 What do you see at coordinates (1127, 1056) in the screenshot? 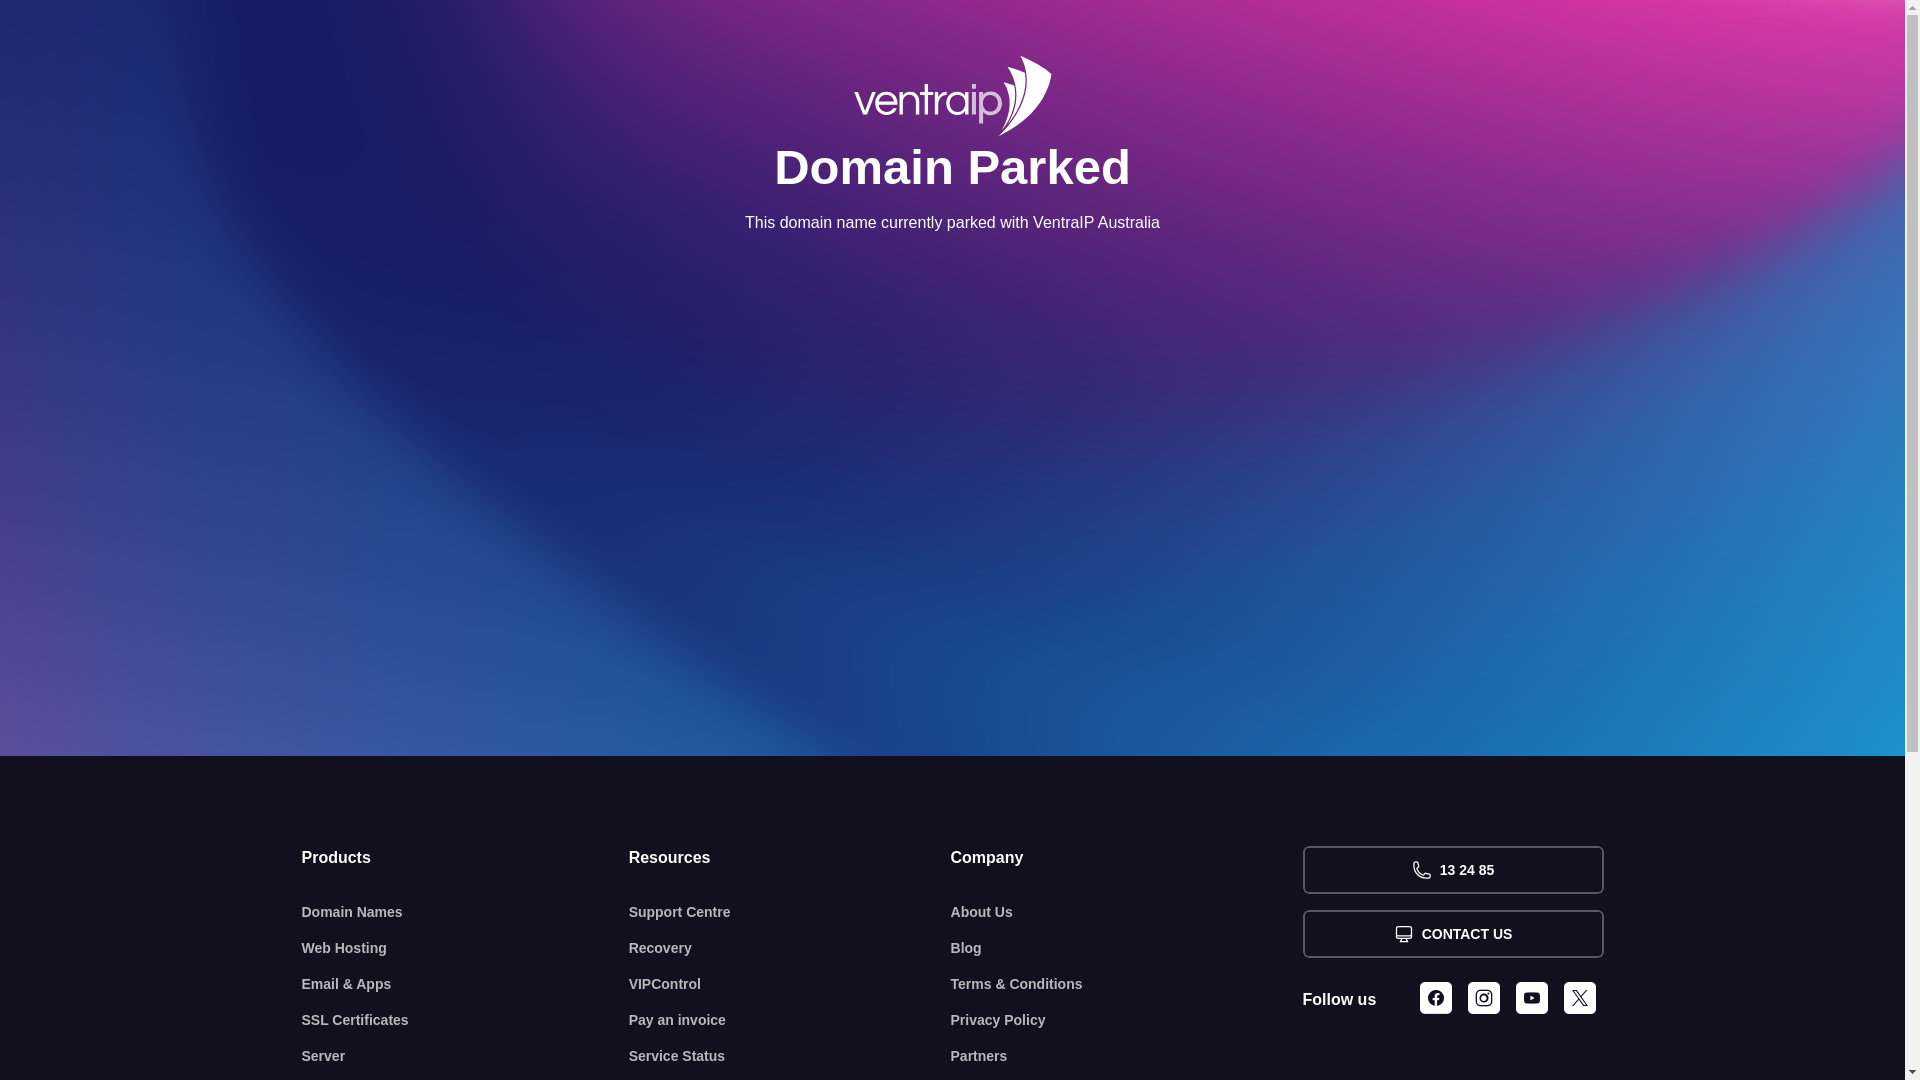
I see `Partners` at bounding box center [1127, 1056].